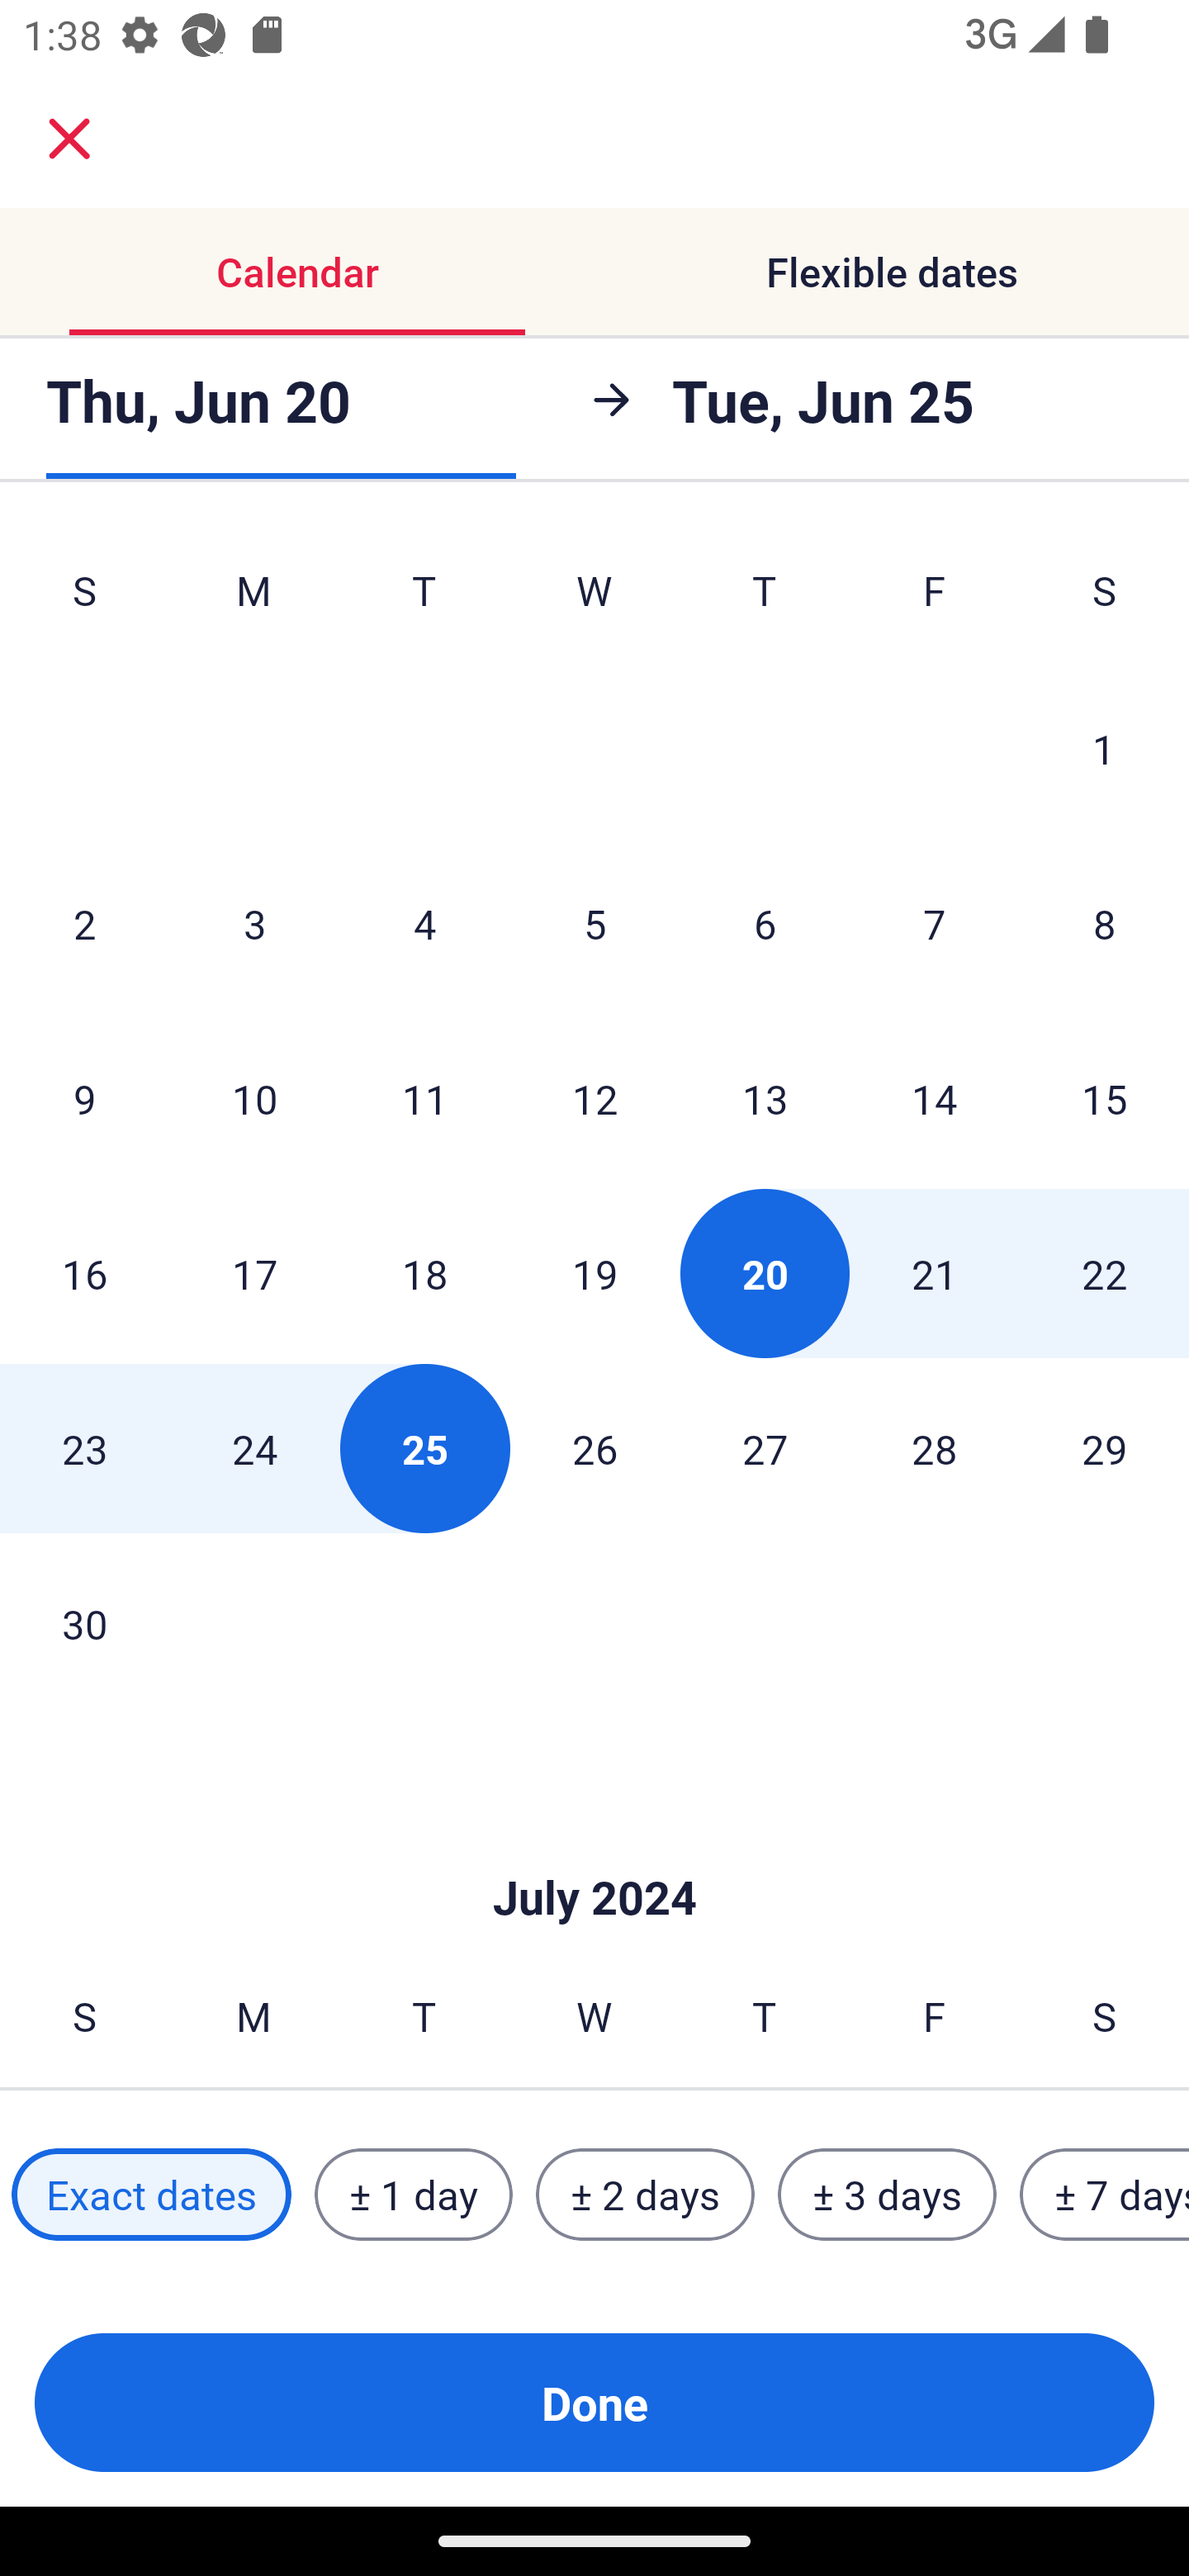  What do you see at coordinates (935, 923) in the screenshot?
I see `7 Friday, June 7, 2024` at bounding box center [935, 923].